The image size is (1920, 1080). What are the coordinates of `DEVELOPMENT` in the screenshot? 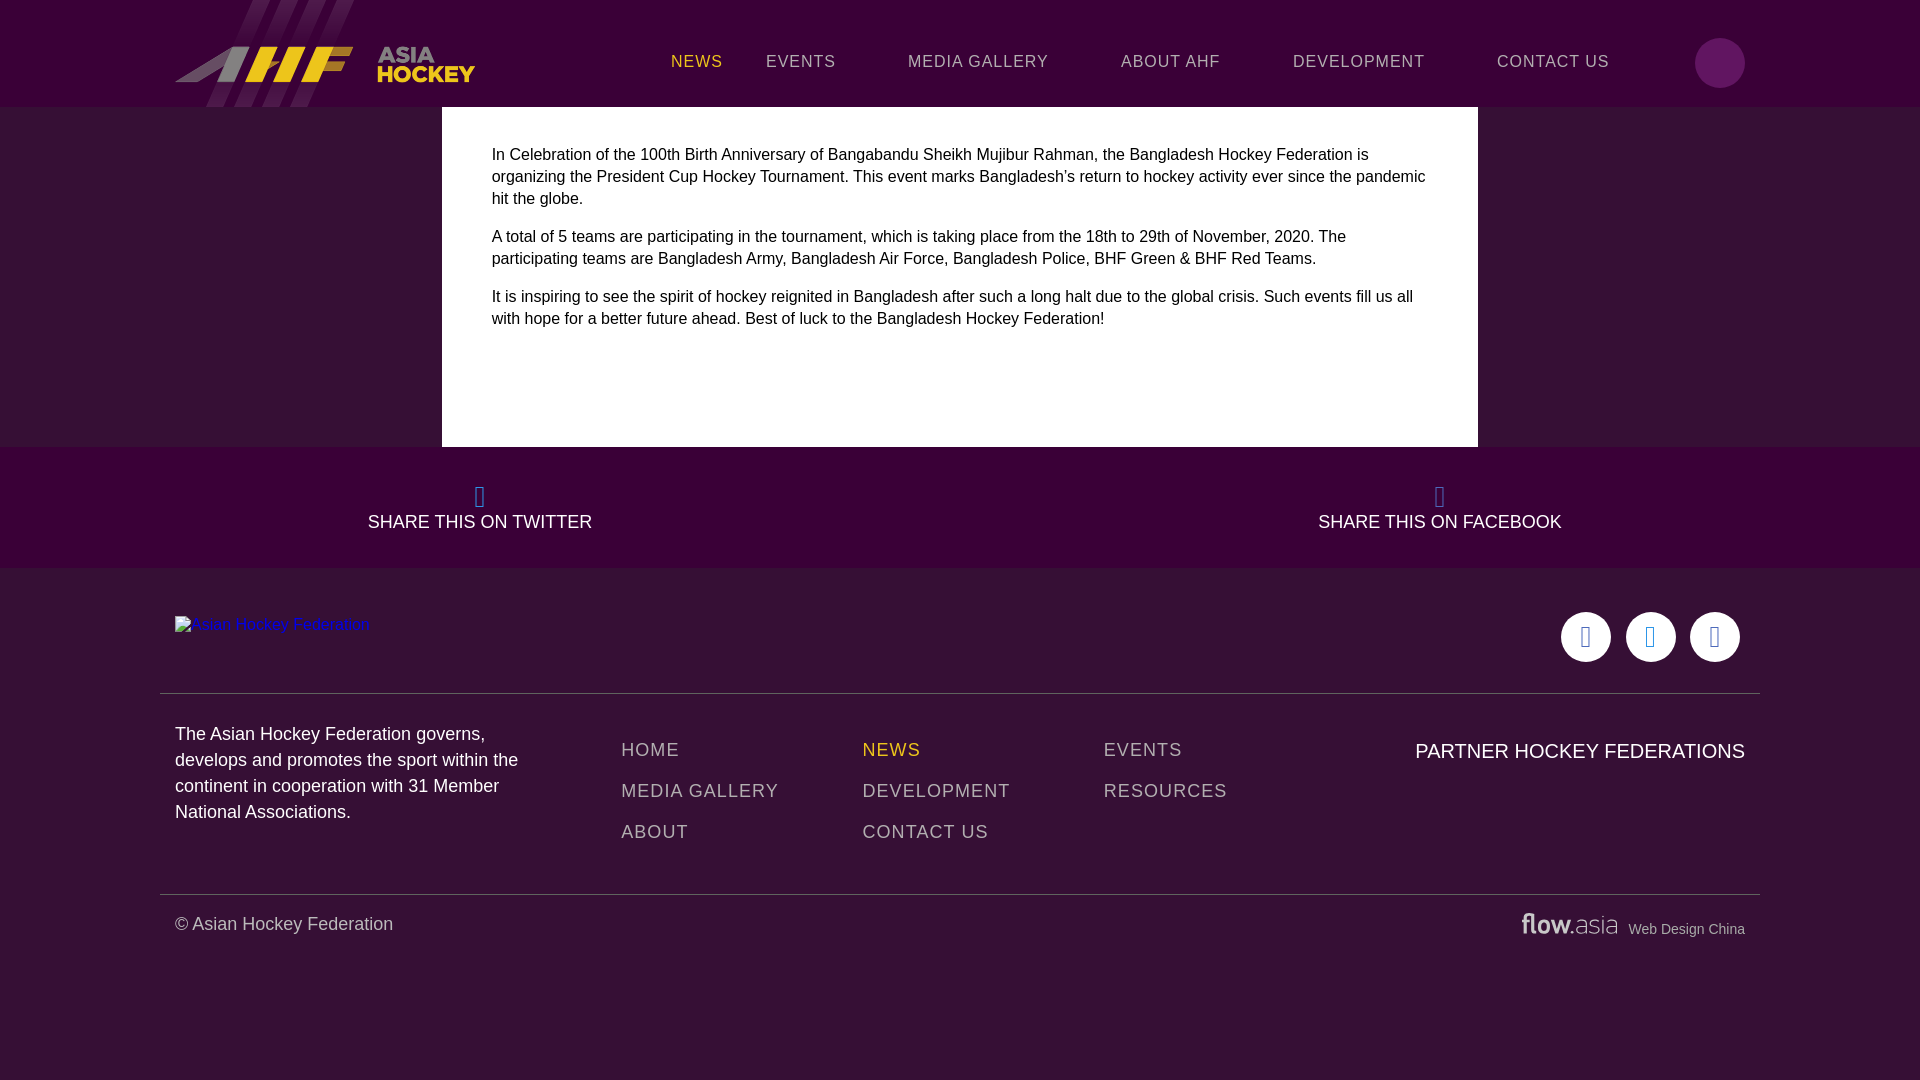 It's located at (1374, 53).